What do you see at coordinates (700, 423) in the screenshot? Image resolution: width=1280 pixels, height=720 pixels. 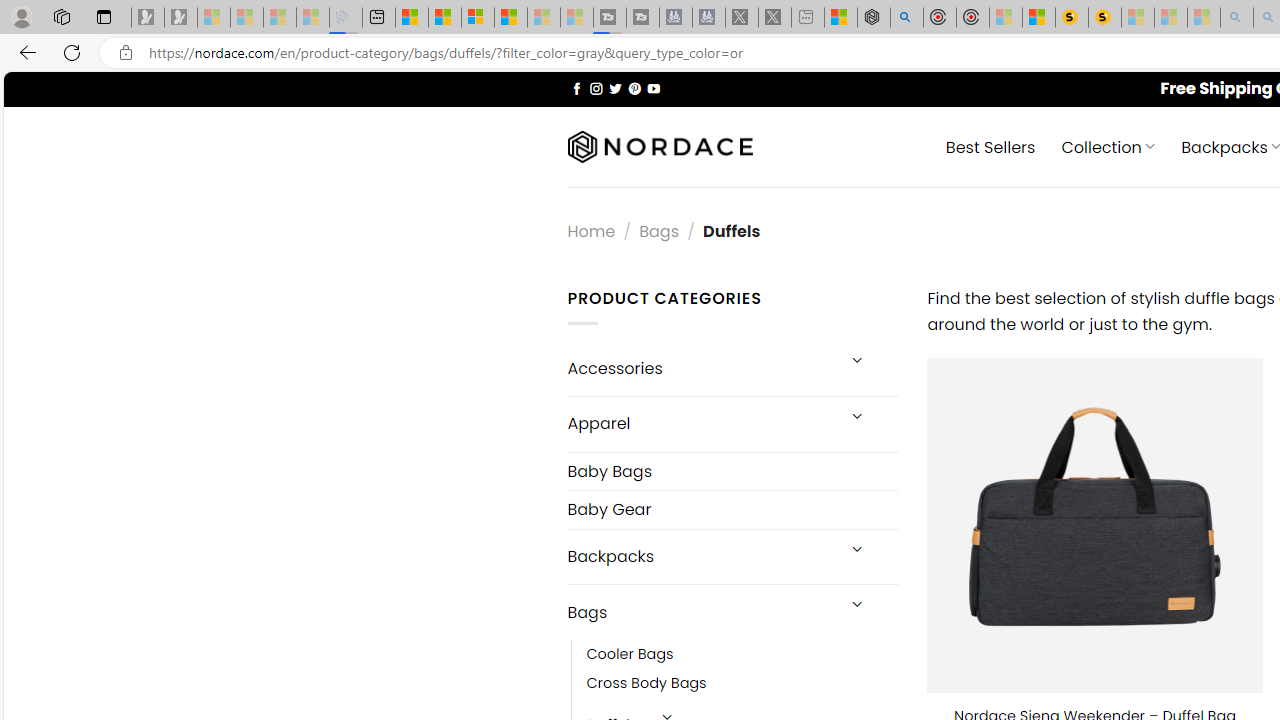 I see `Apparel` at bounding box center [700, 423].